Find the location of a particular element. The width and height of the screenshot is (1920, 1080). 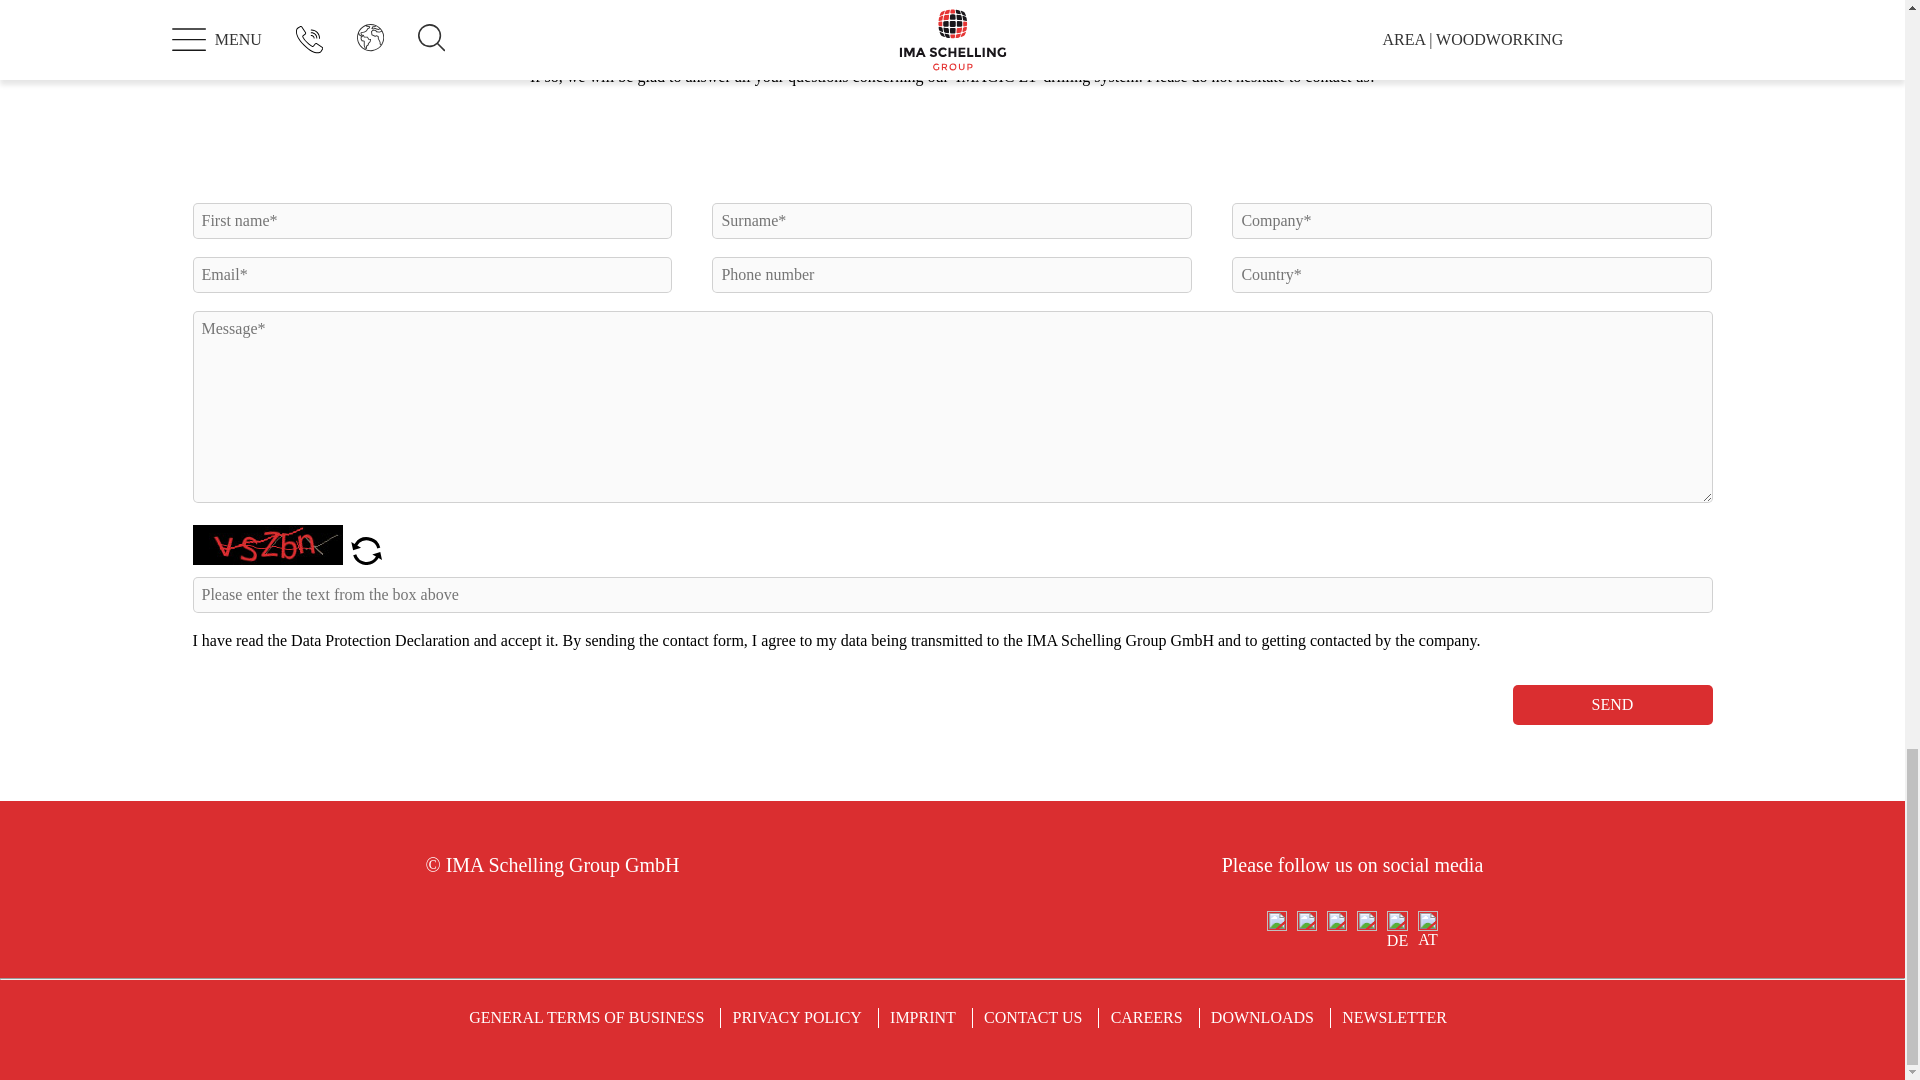

Downloads is located at coordinates (1262, 1017).